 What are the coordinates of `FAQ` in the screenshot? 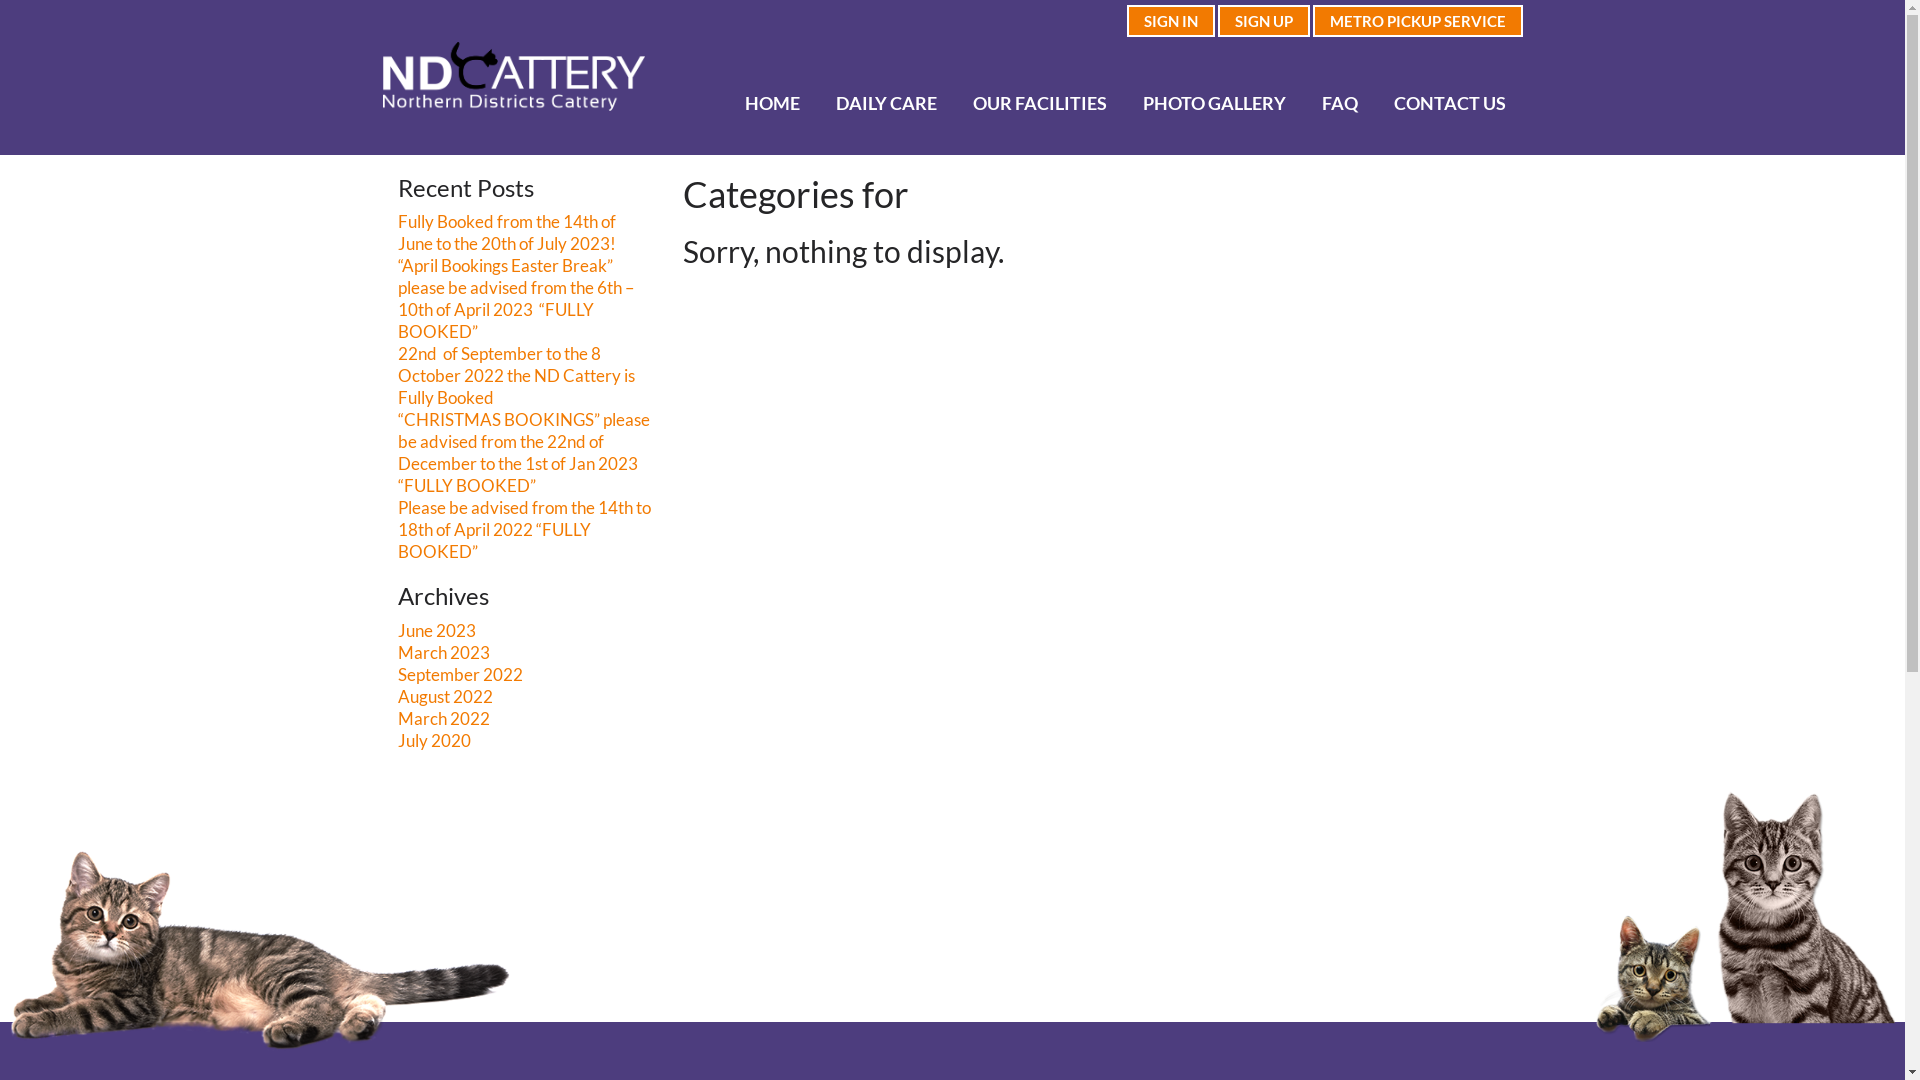 It's located at (1340, 102).